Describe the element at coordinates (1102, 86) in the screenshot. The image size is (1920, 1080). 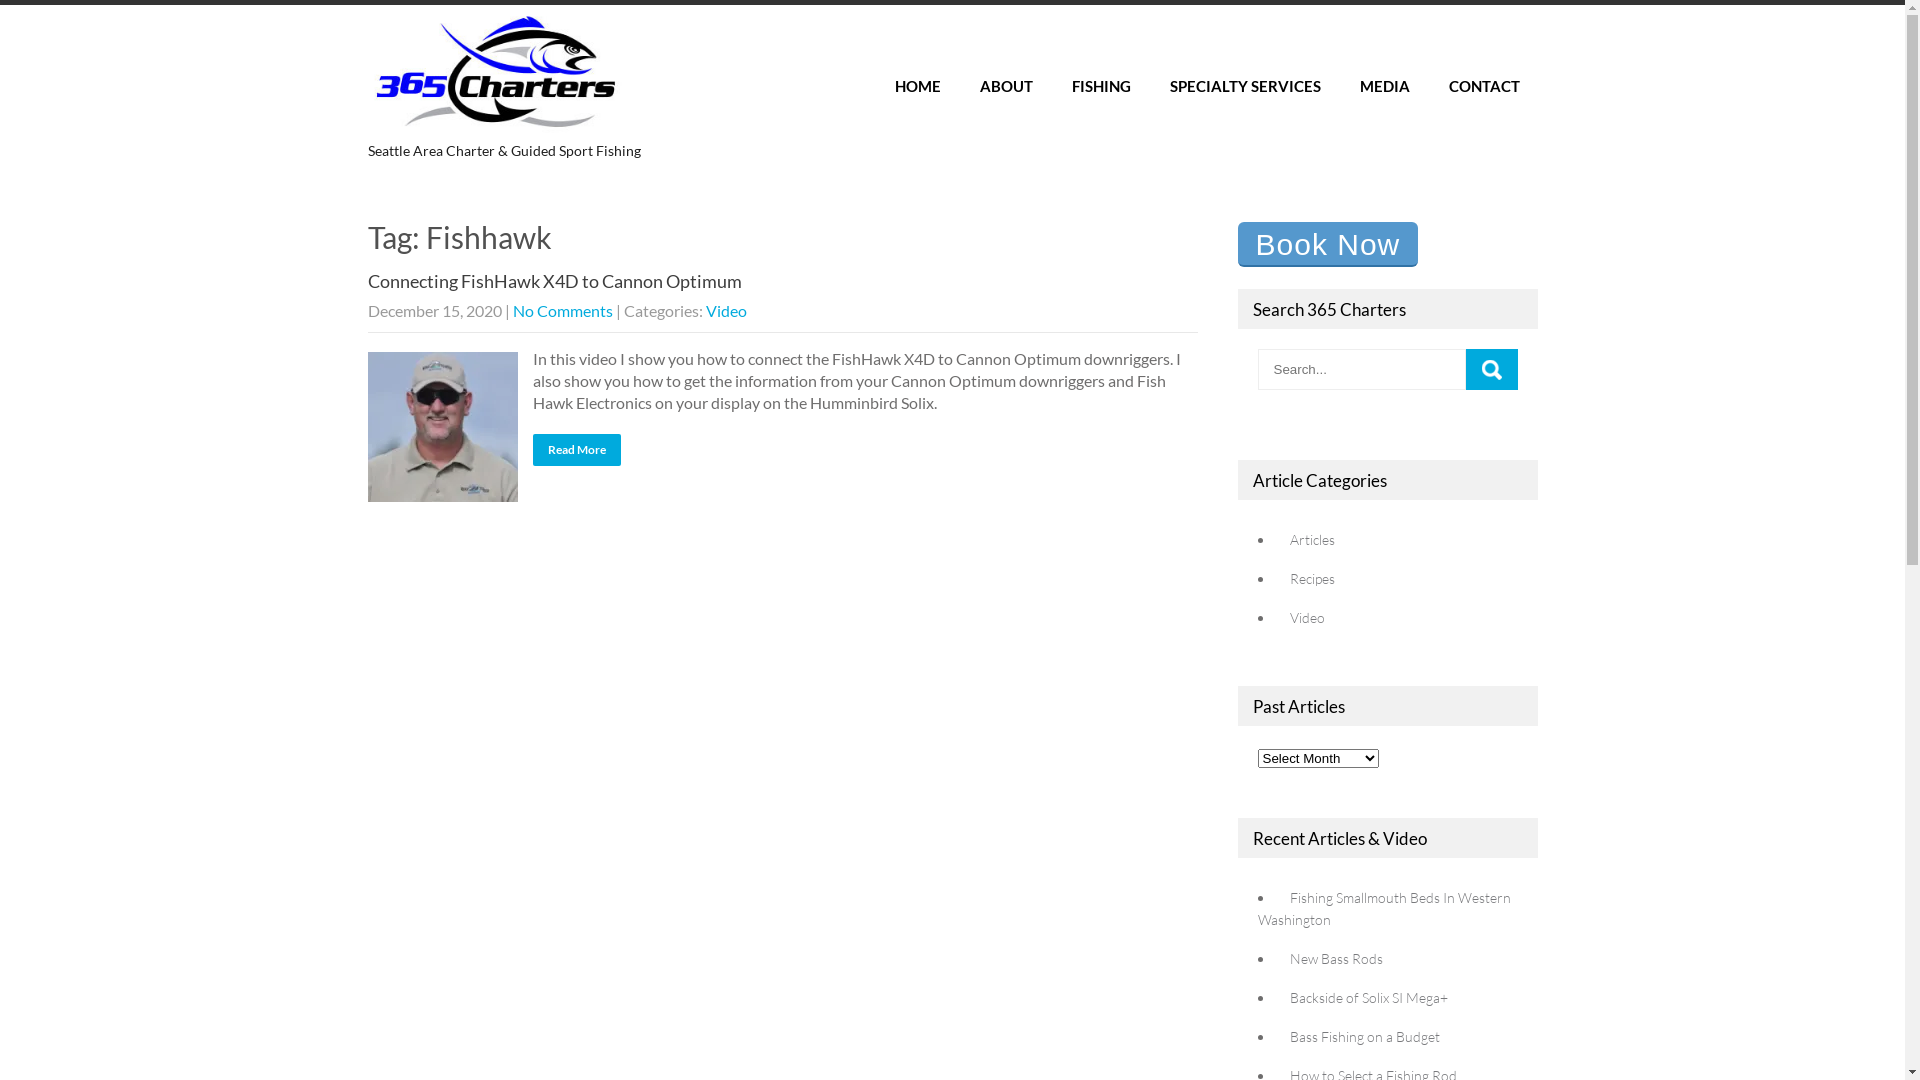
I see `FISHING` at that location.